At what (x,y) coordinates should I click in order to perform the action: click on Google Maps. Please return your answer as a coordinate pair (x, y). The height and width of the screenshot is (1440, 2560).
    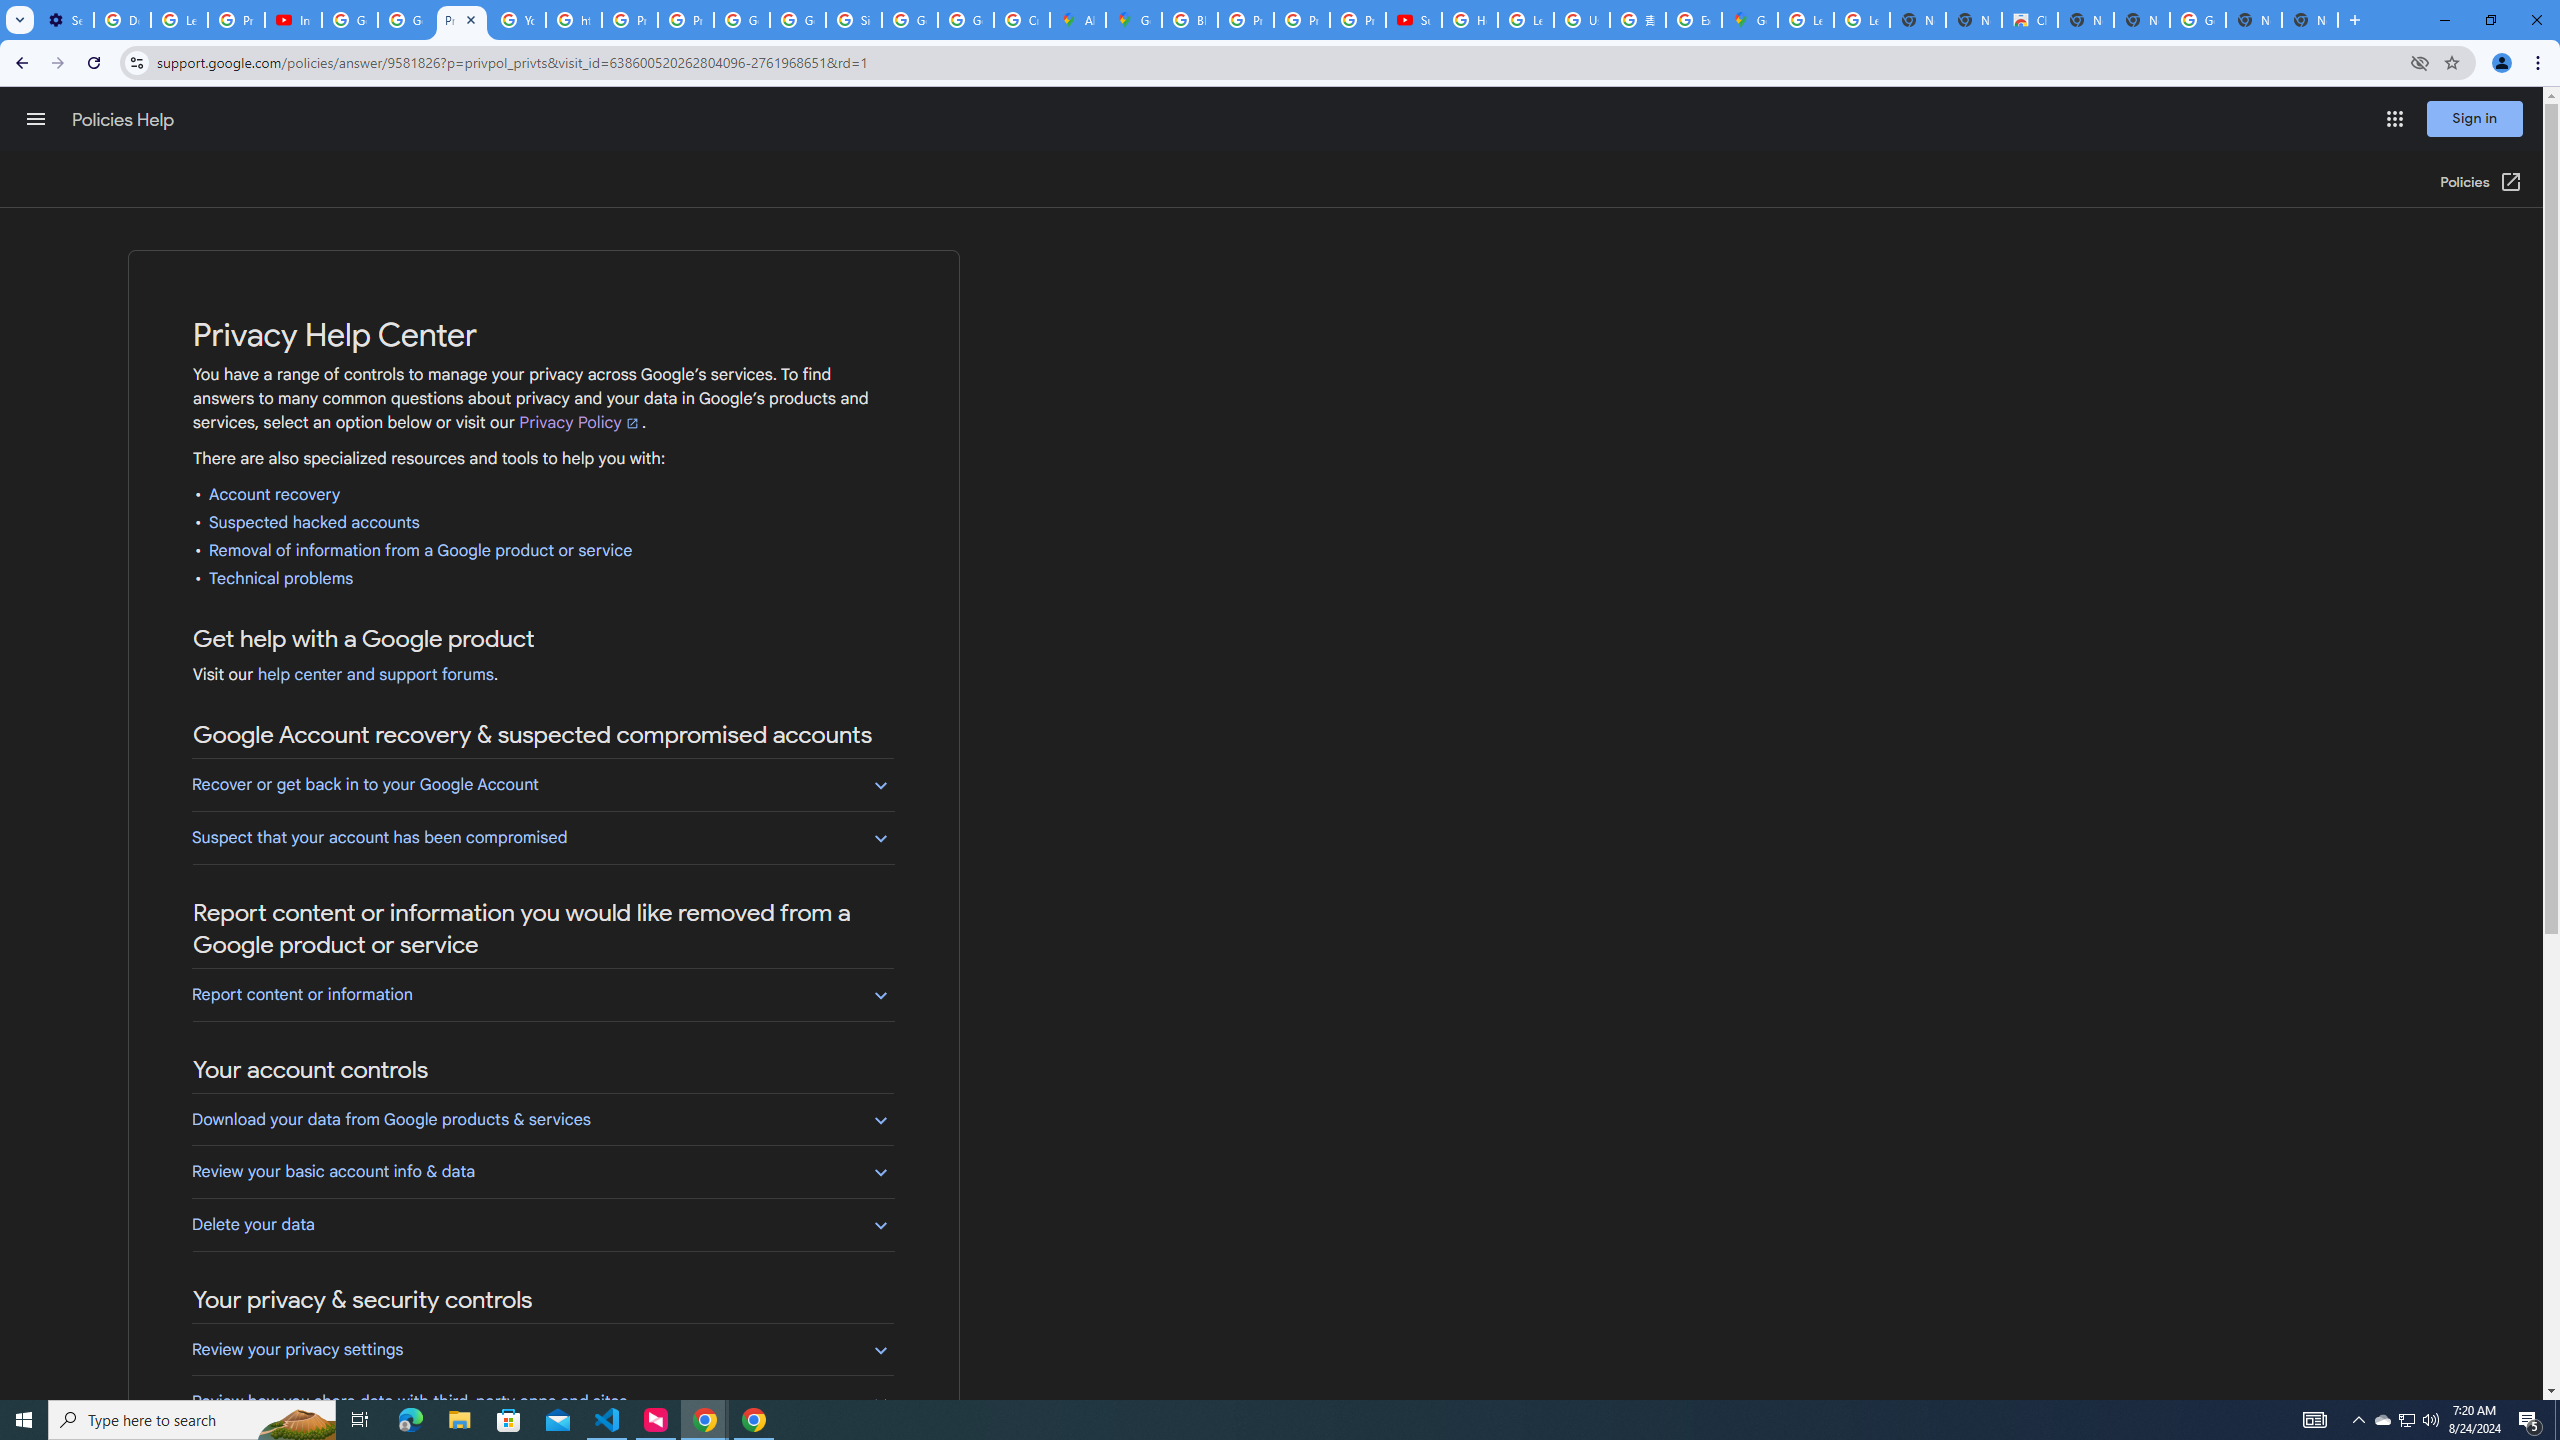
    Looking at the image, I should click on (1134, 20).